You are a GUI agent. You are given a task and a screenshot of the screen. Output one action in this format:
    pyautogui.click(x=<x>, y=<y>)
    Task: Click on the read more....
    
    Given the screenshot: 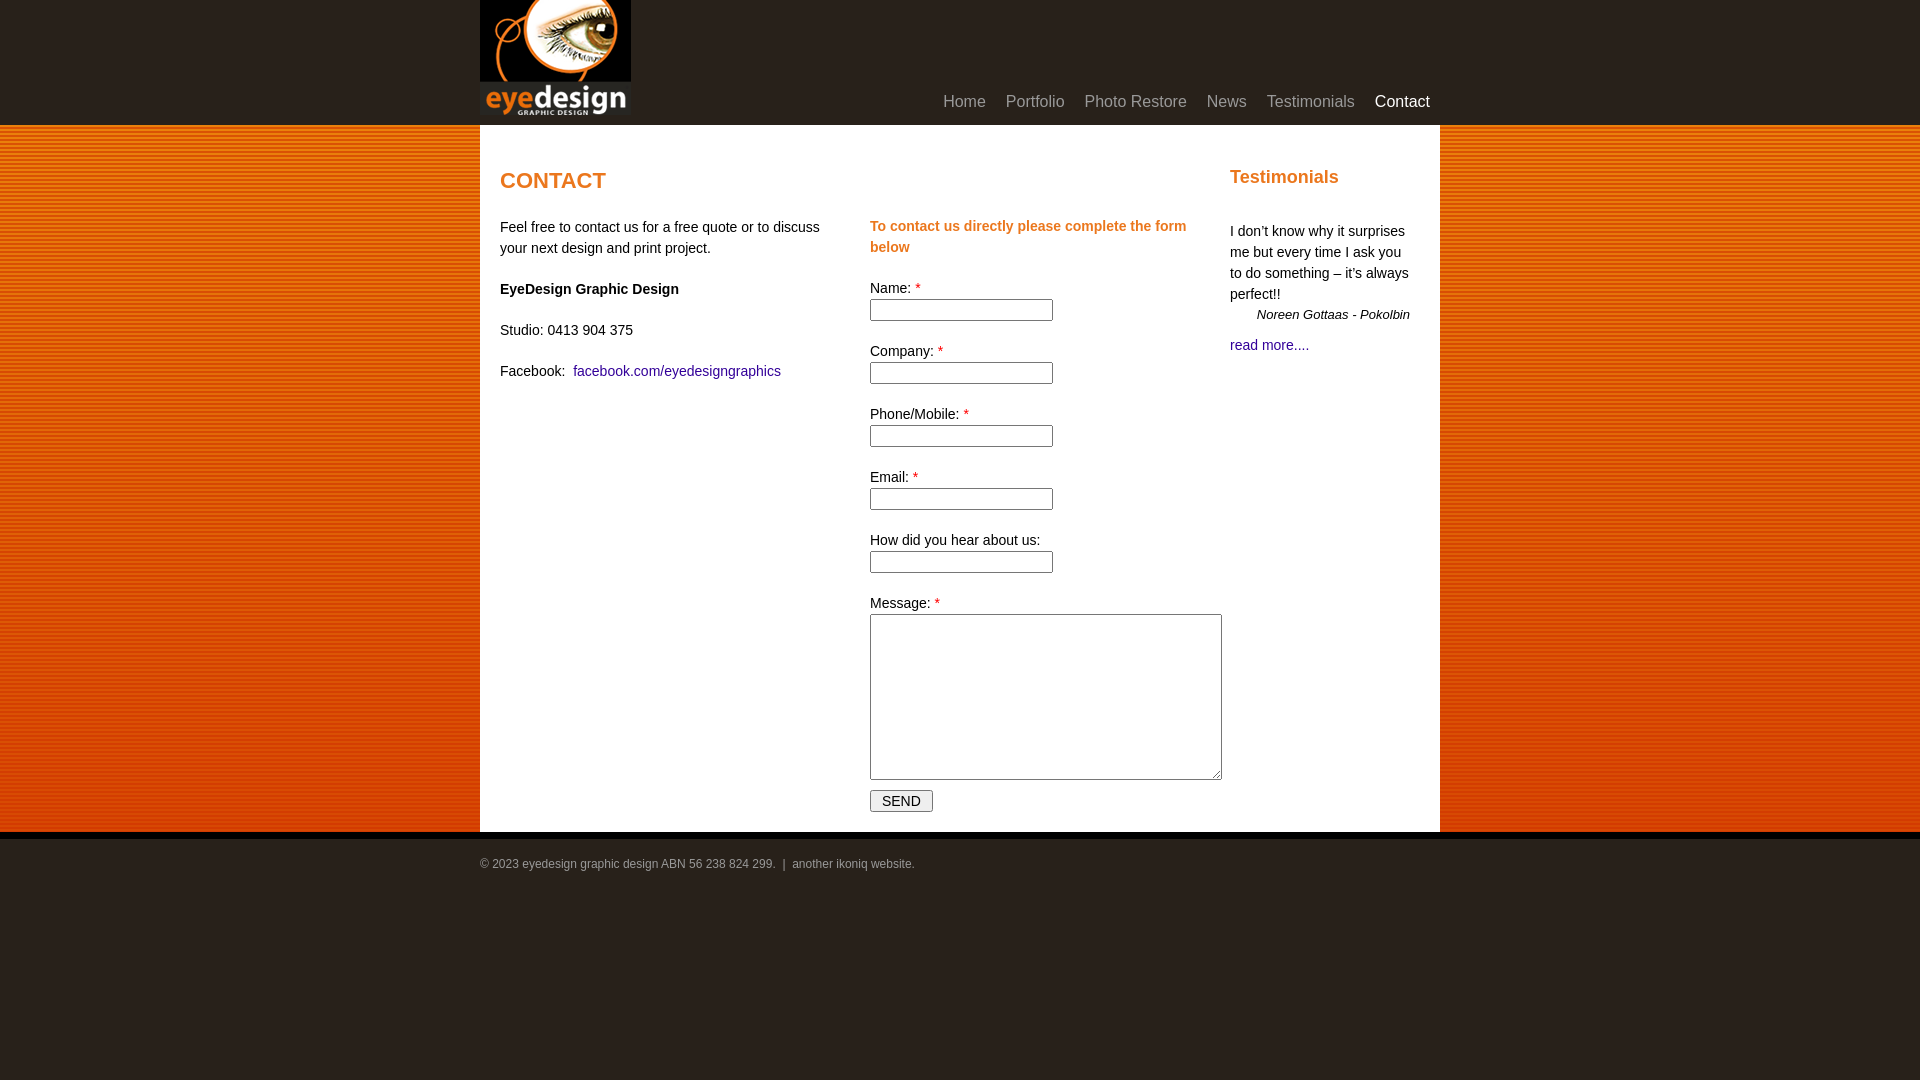 What is the action you would take?
    pyautogui.click(x=1270, y=344)
    